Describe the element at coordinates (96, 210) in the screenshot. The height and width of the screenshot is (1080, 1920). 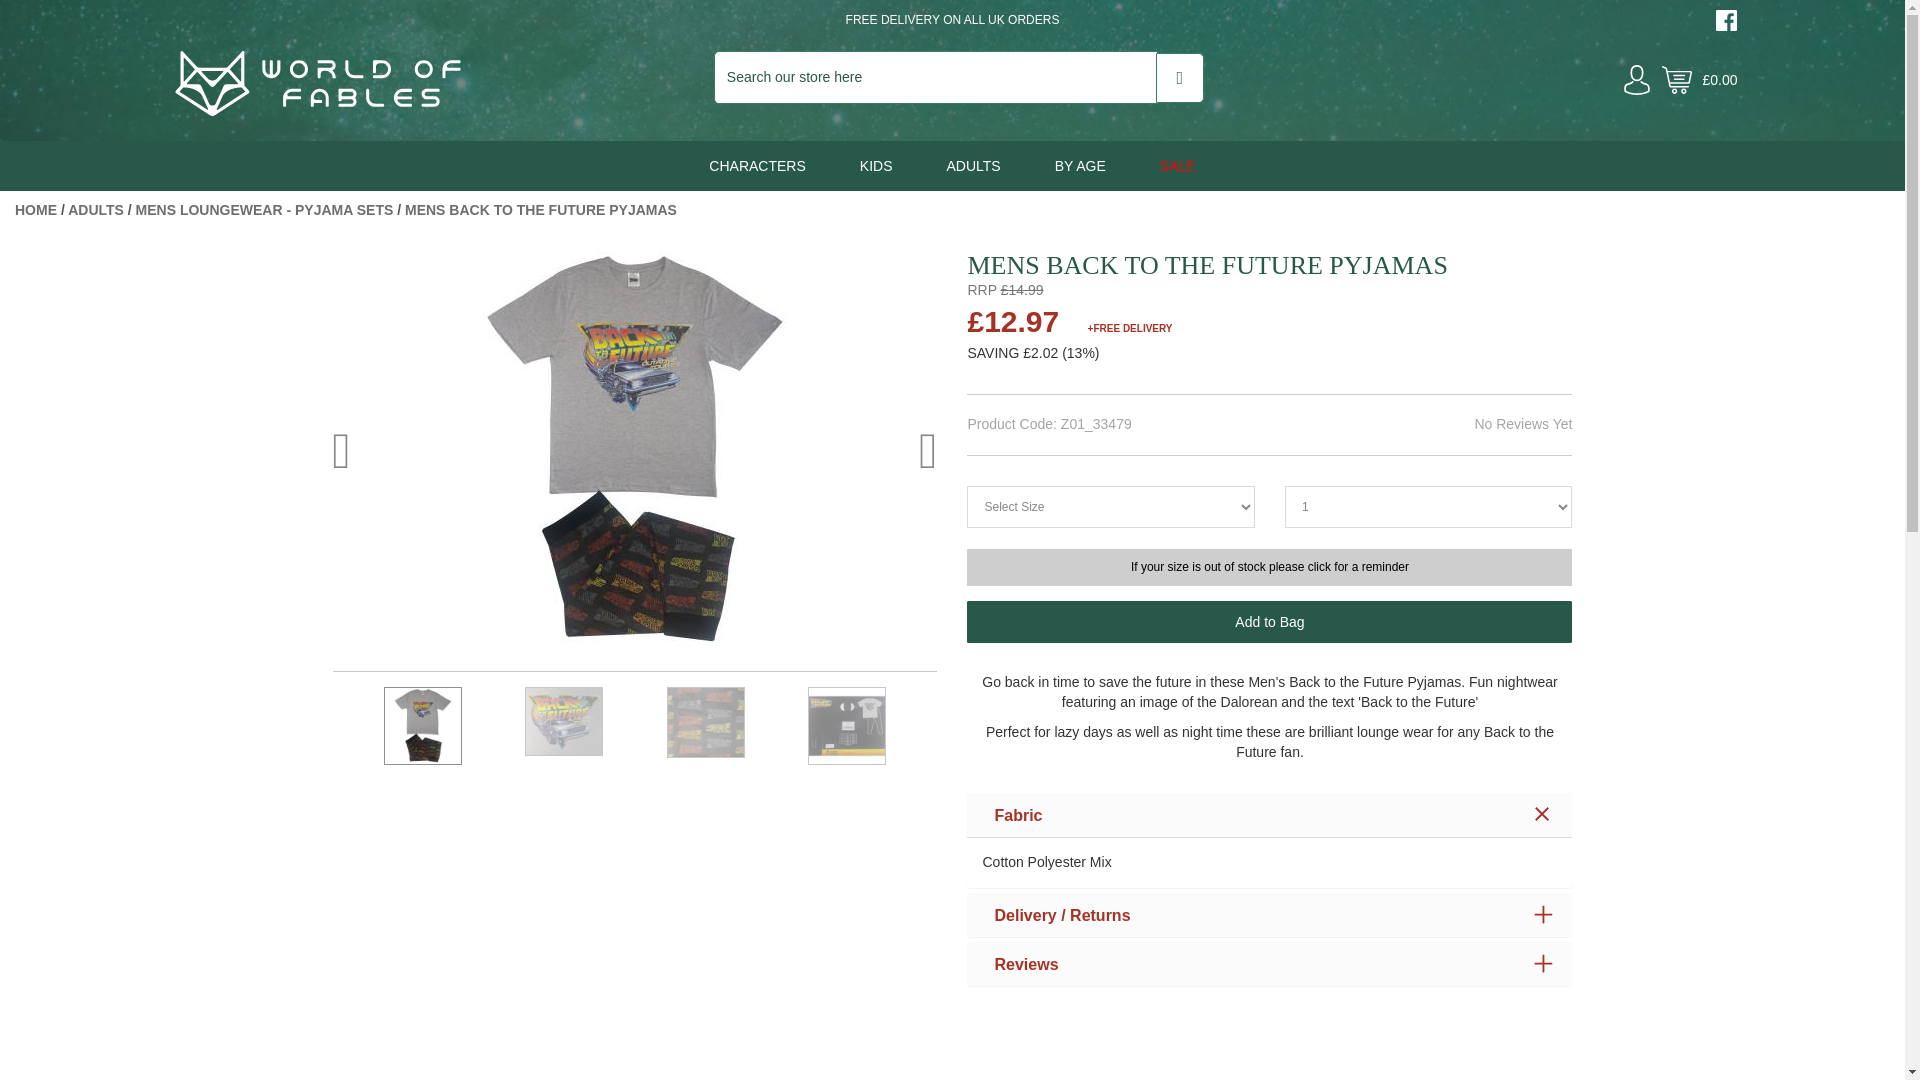
I see `Adults` at that location.